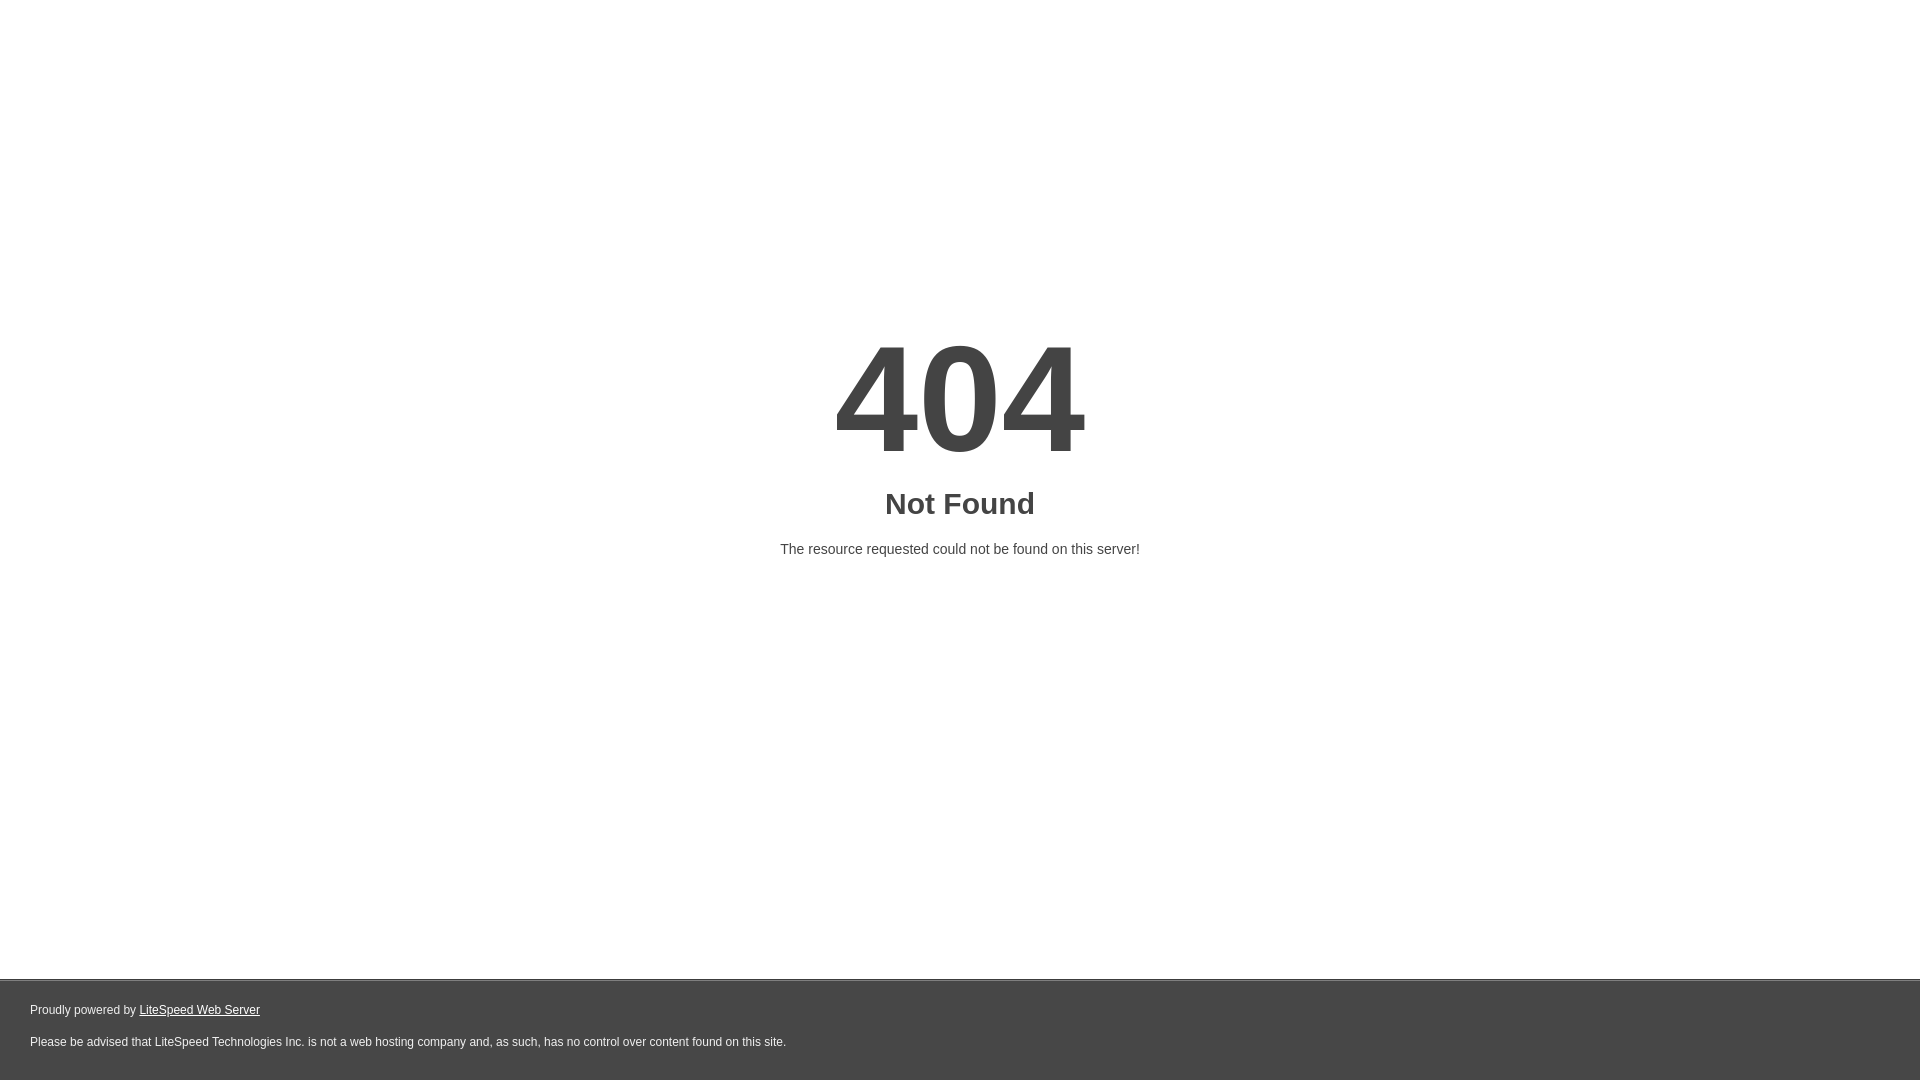 The height and width of the screenshot is (1080, 1920). Describe the element at coordinates (200, 1010) in the screenshot. I see `LiteSpeed Web Server` at that location.